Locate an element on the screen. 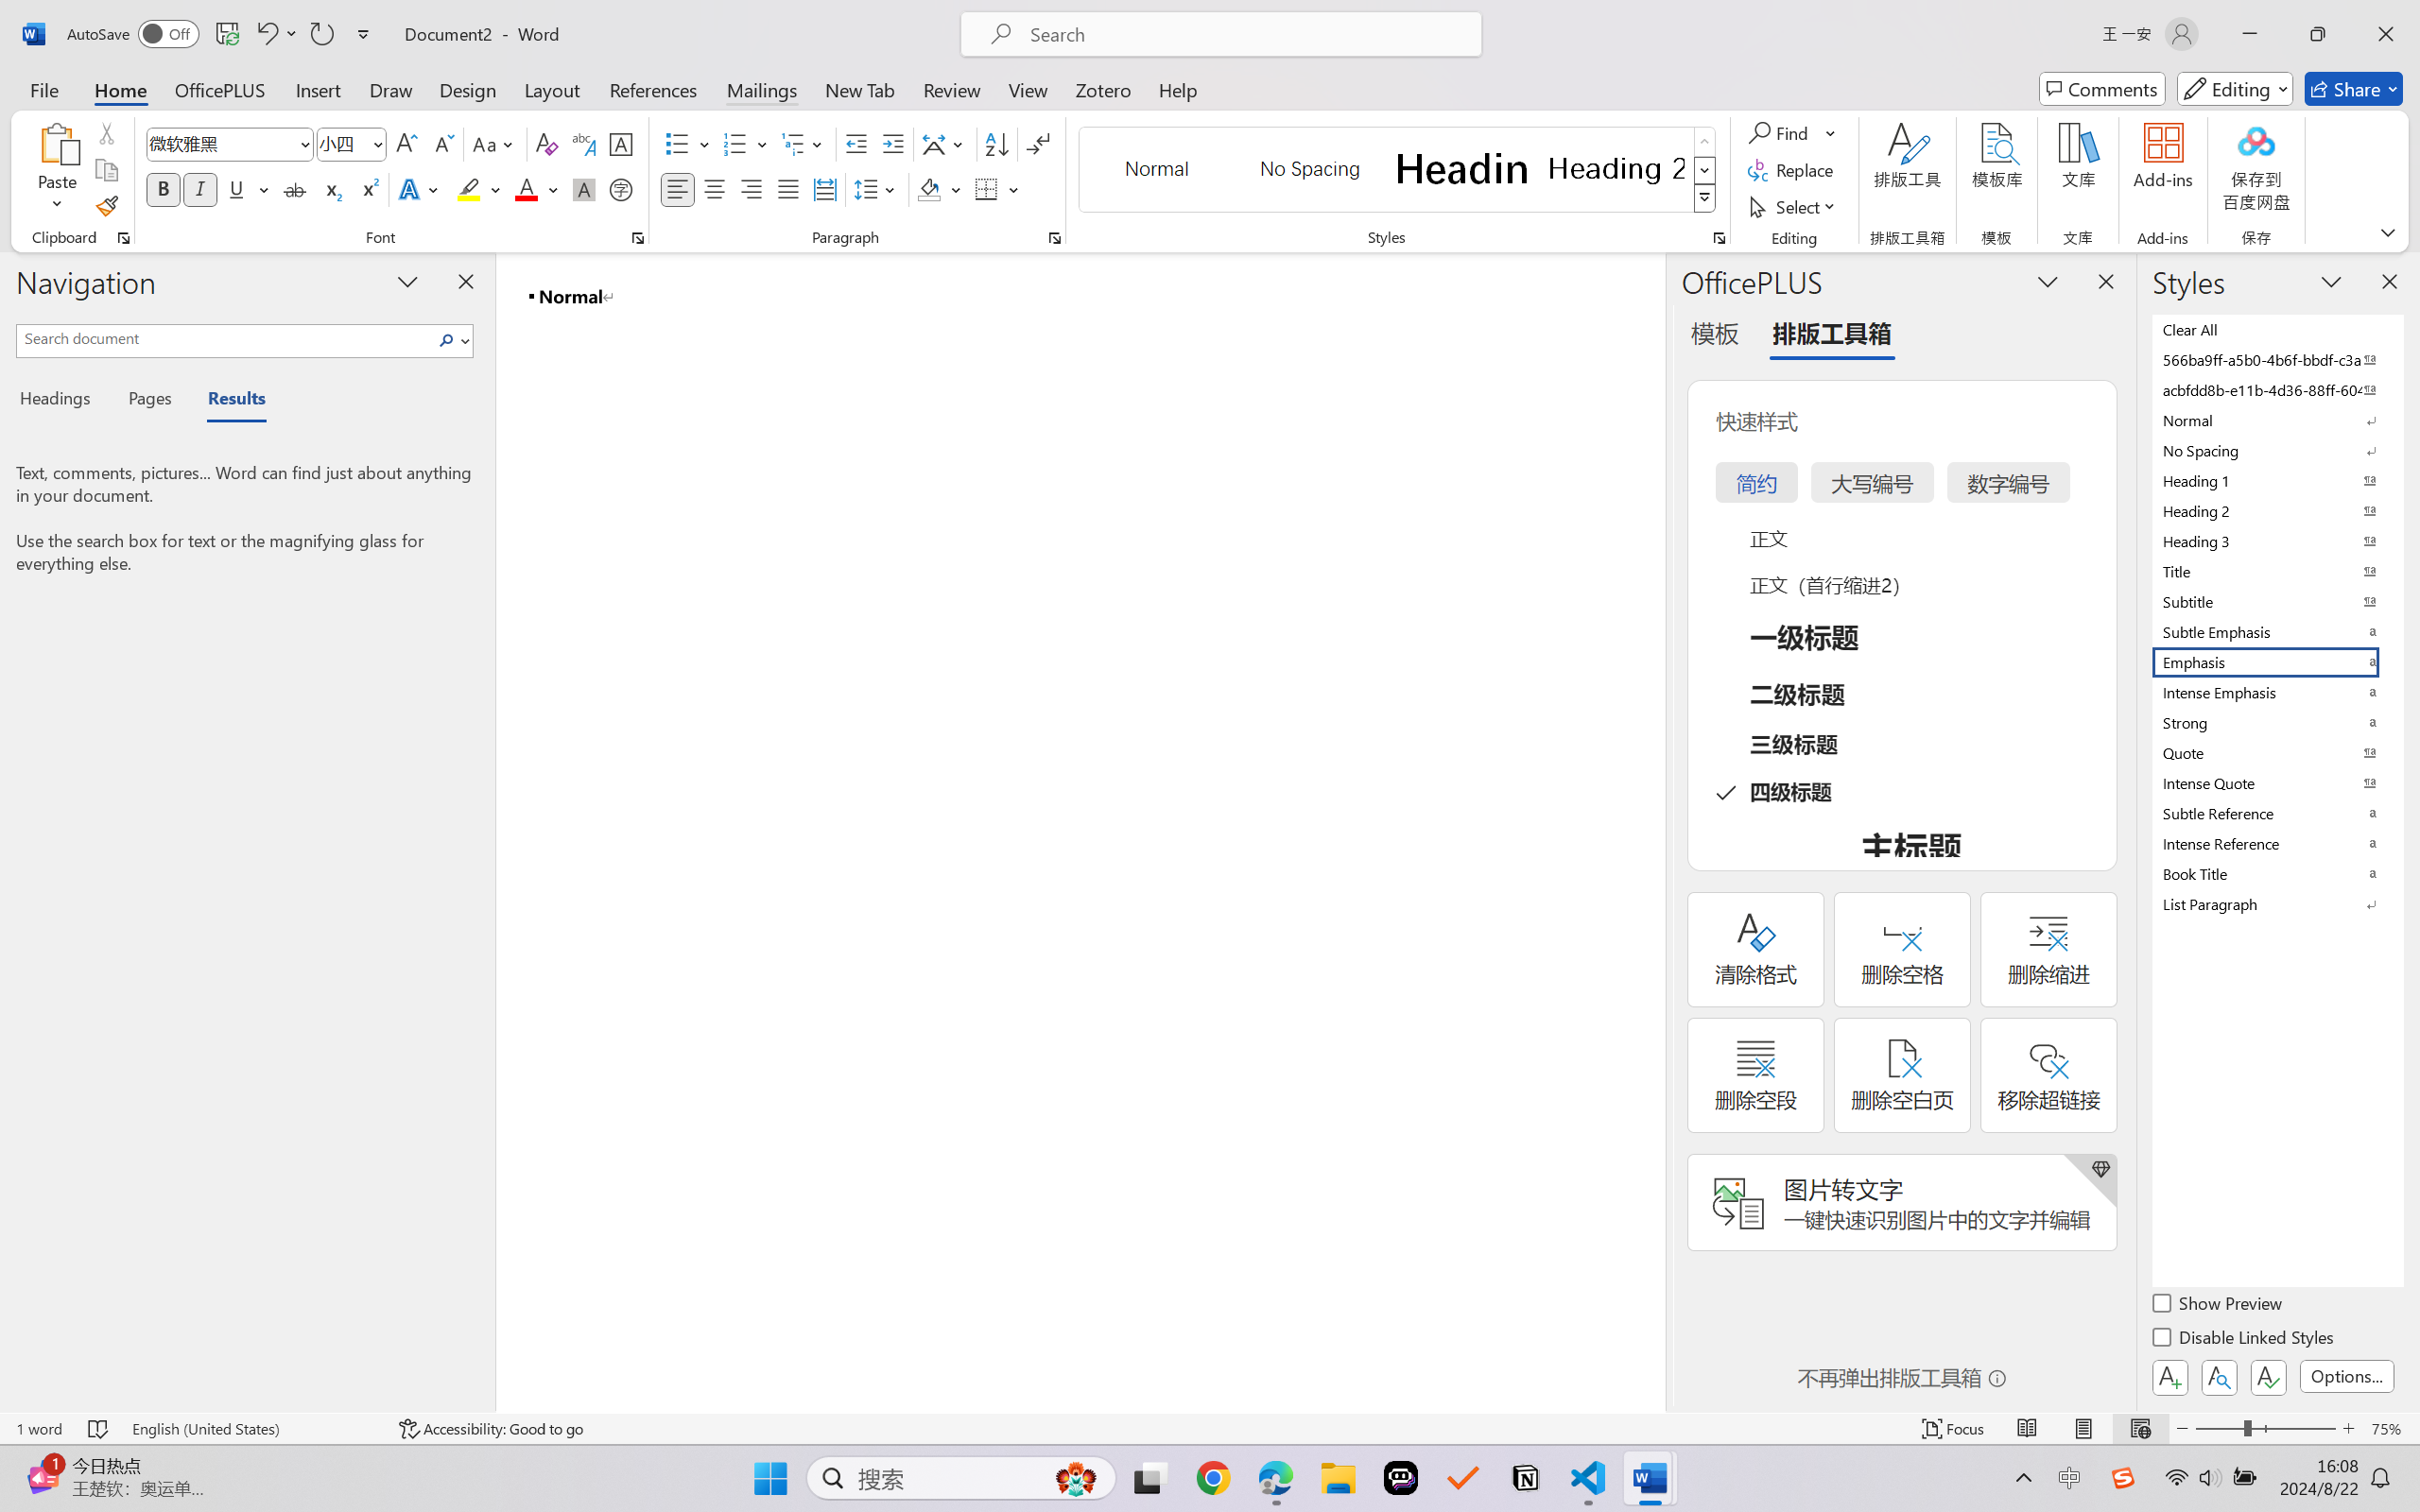  Class: NetUIScrollBar is located at coordinates (1652, 832).